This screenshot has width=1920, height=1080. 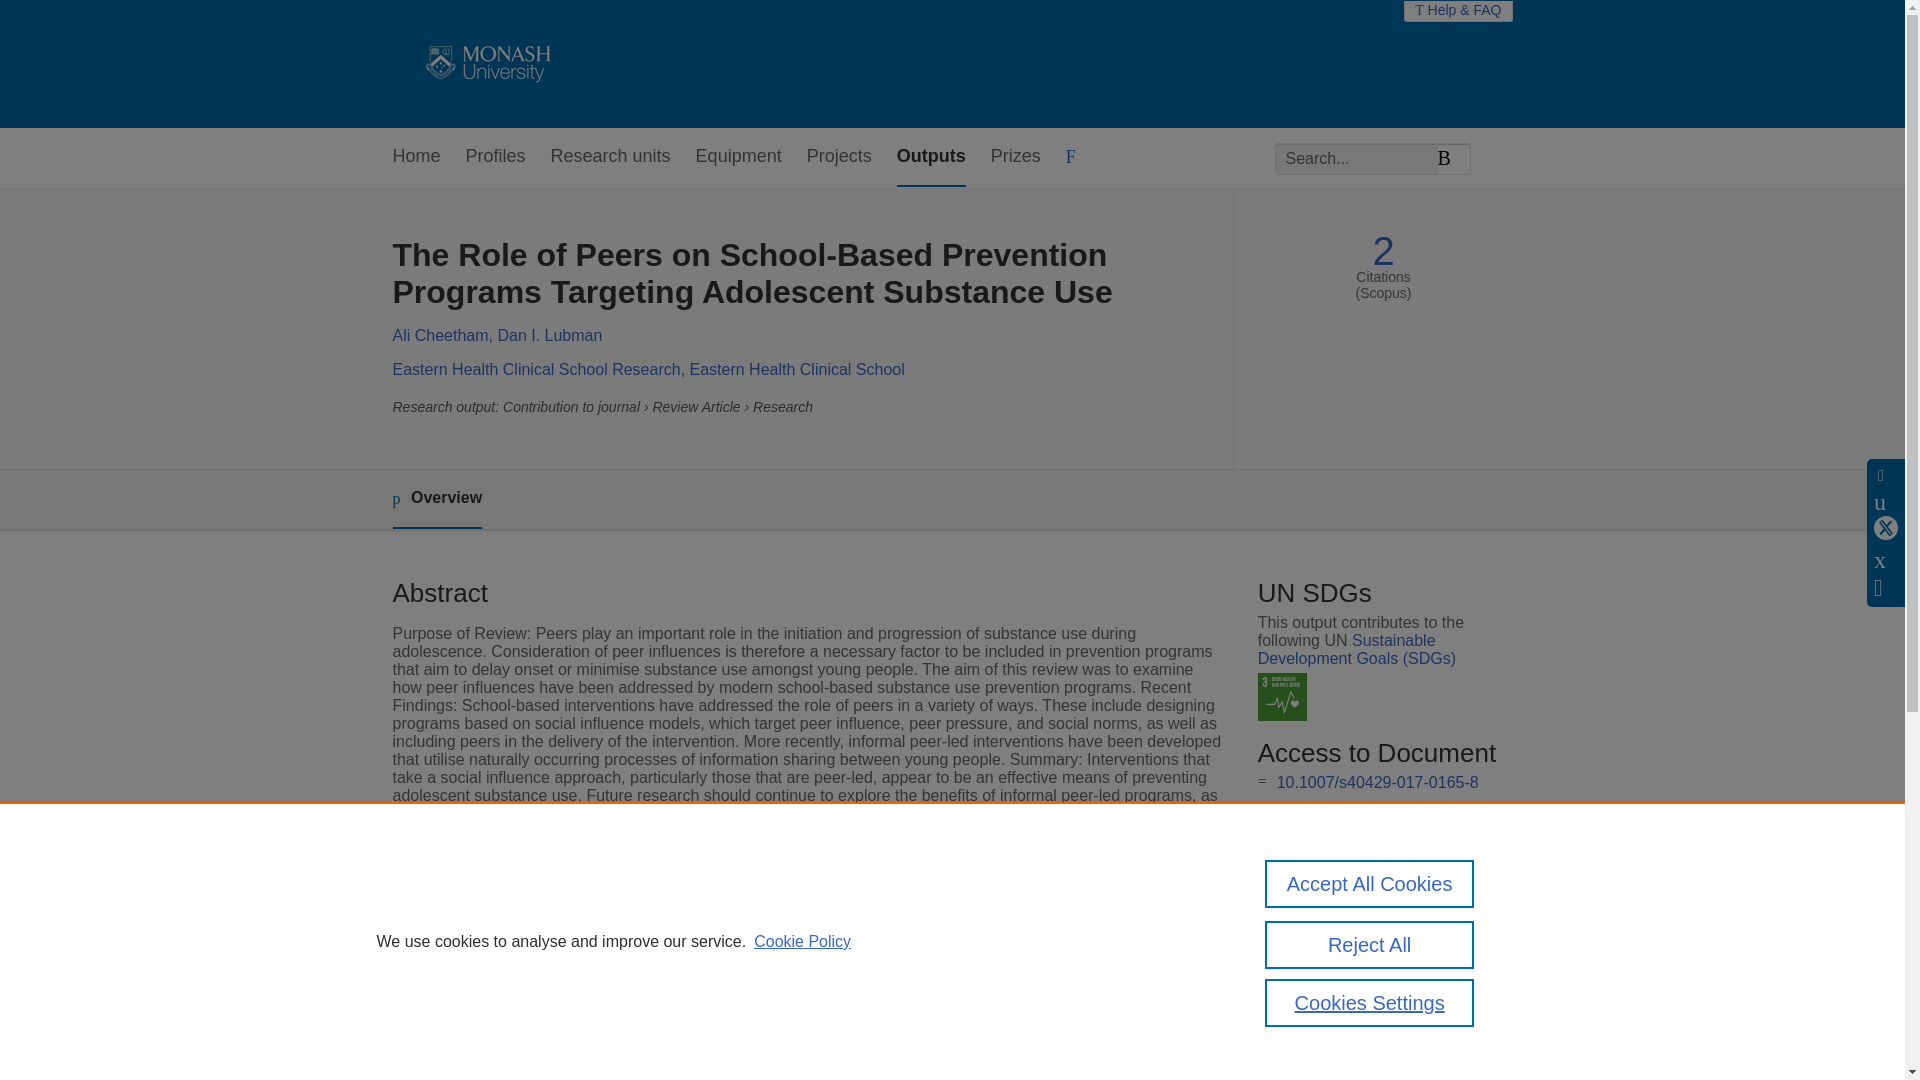 What do you see at coordinates (796, 369) in the screenshot?
I see `Eastern Health Clinical School` at bounding box center [796, 369].